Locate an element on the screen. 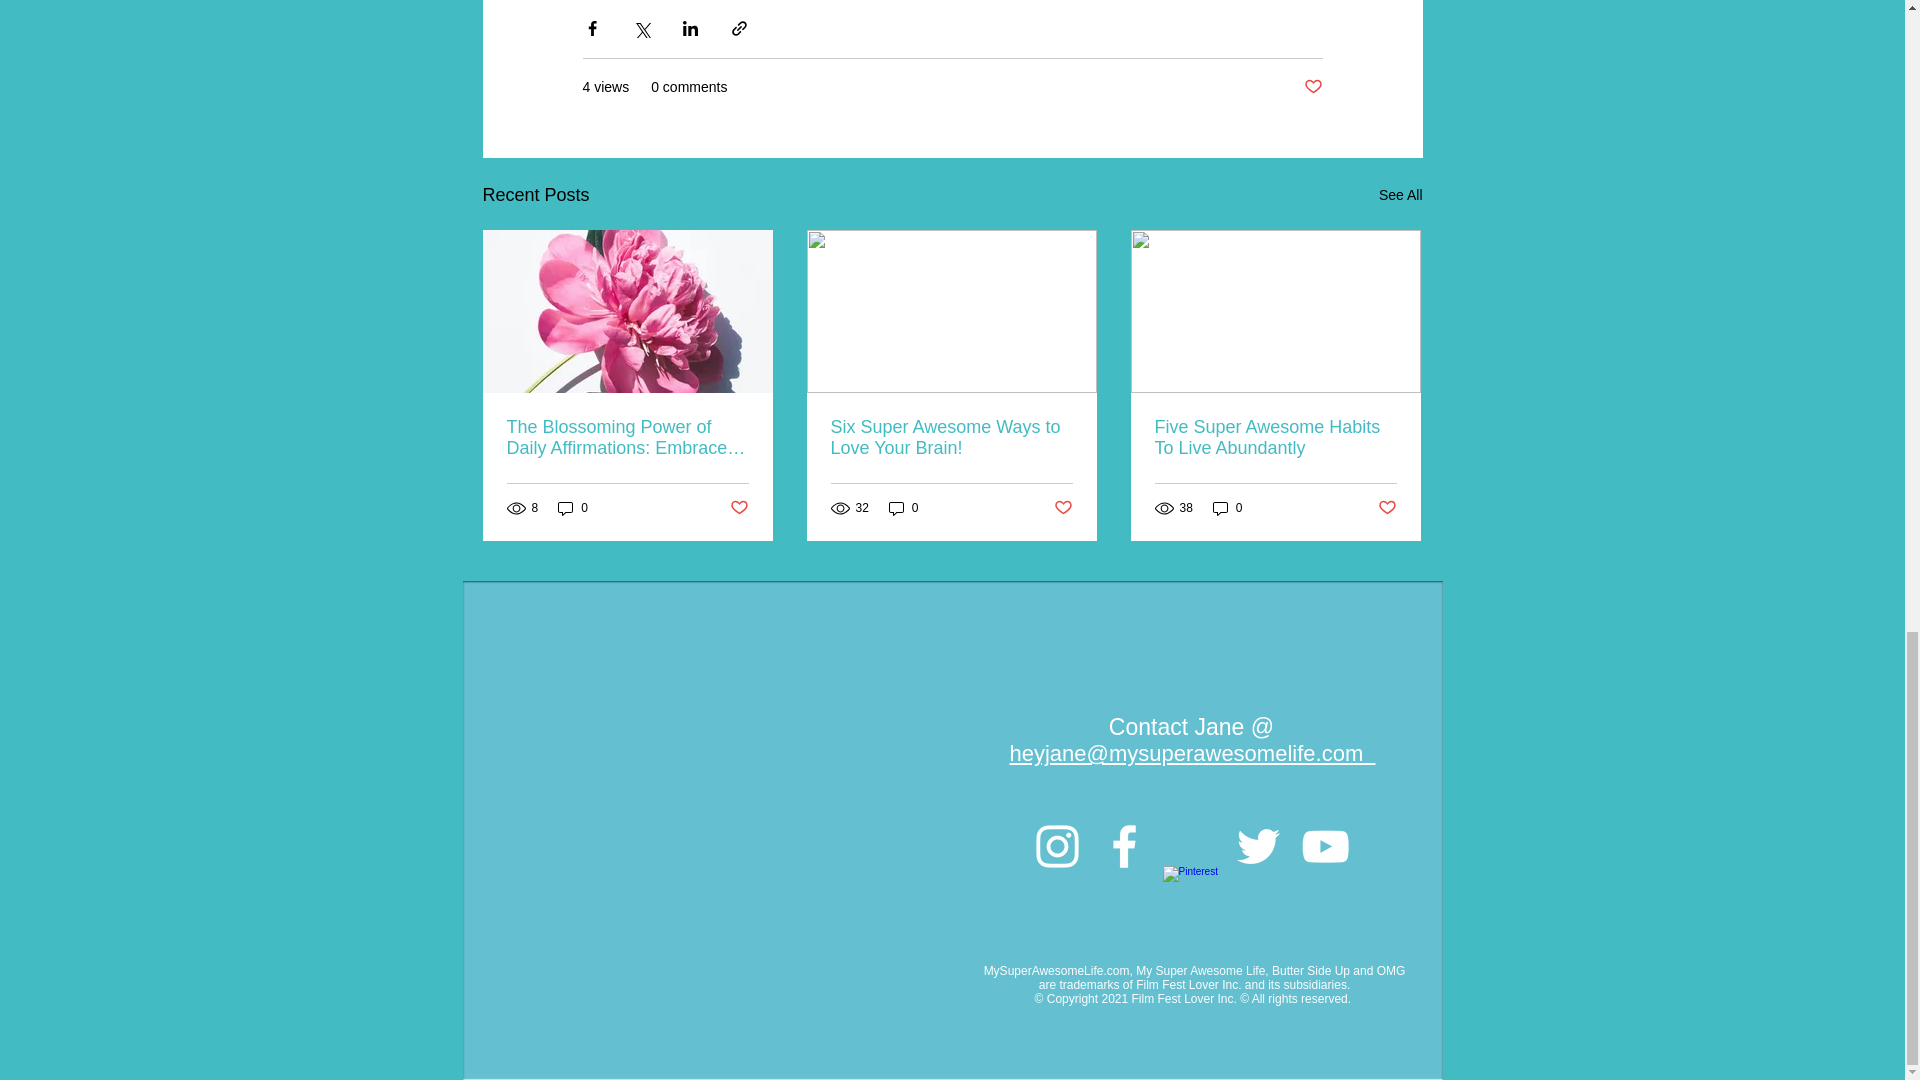 This screenshot has height=1080, width=1920. Post not marked as liked is located at coordinates (738, 508).